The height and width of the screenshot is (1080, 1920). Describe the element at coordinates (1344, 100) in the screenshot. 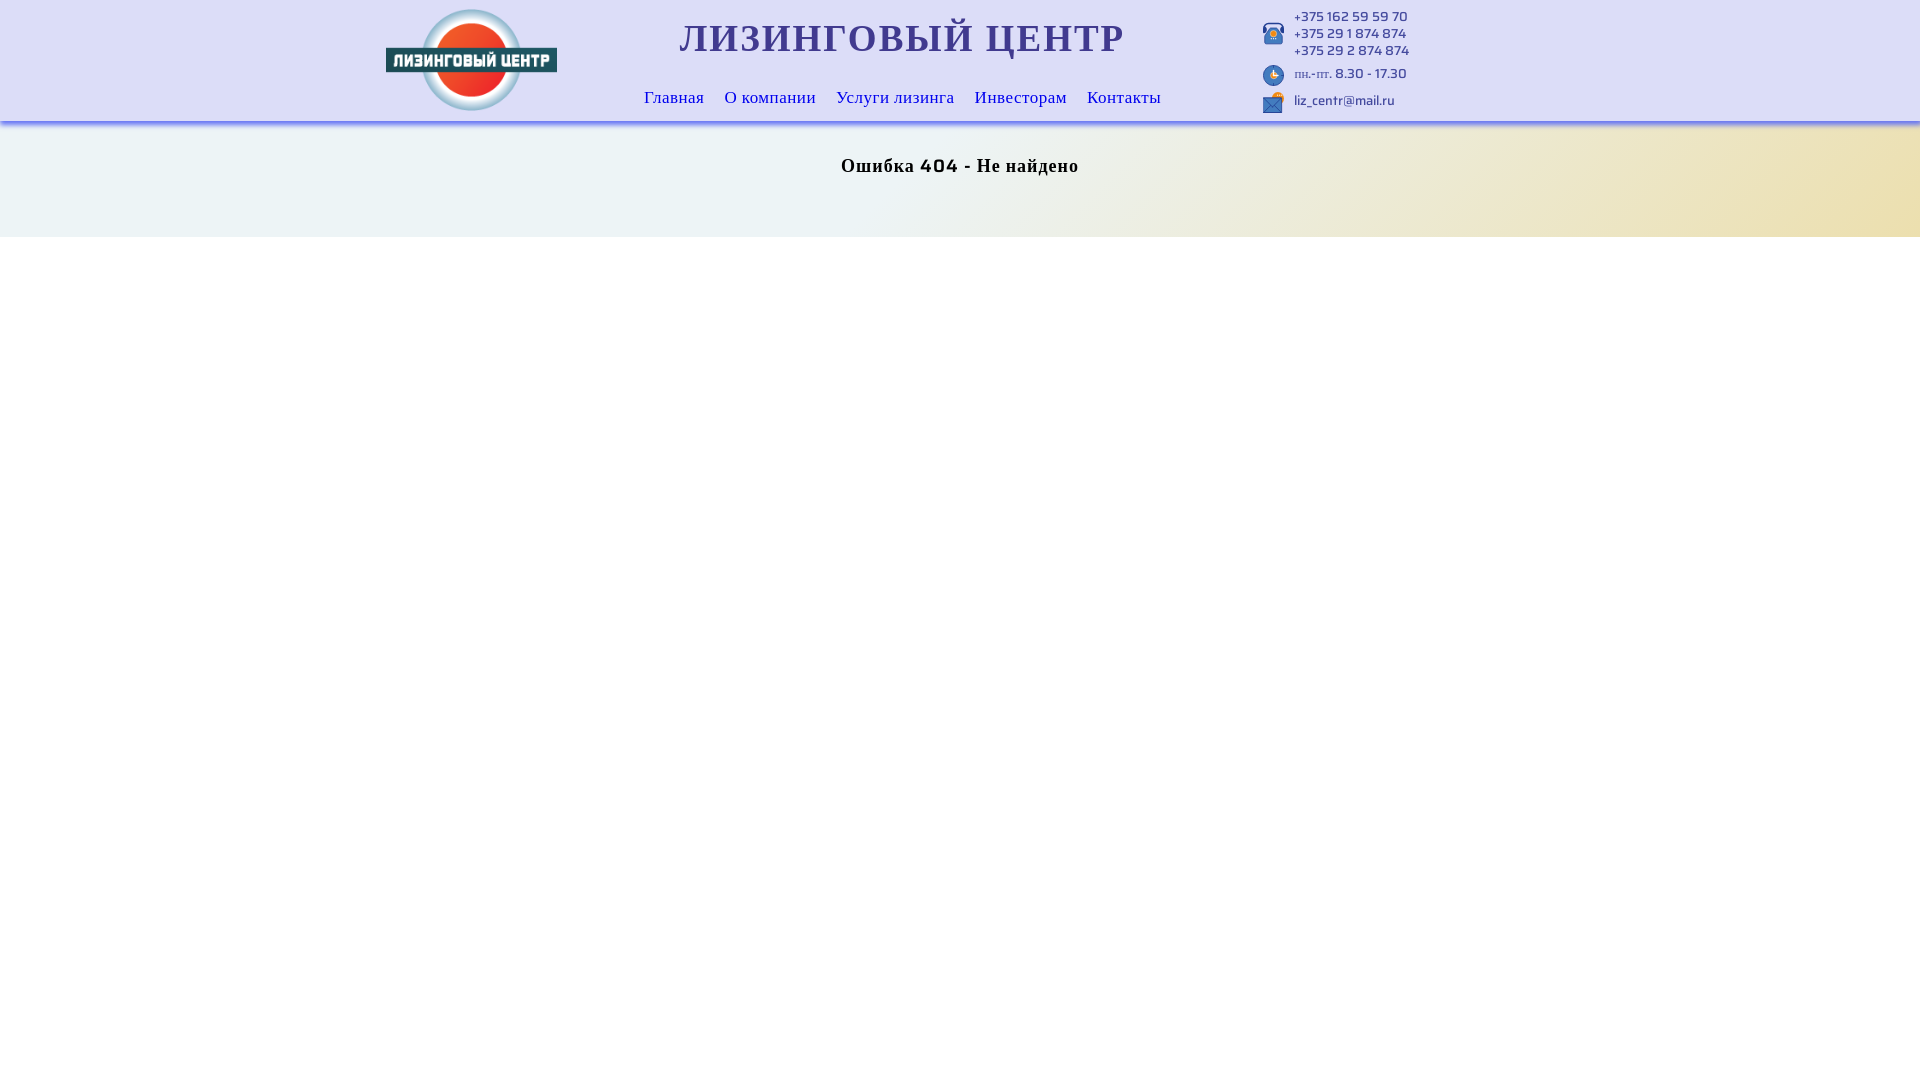

I see `liz_centr@mail.ru` at that location.